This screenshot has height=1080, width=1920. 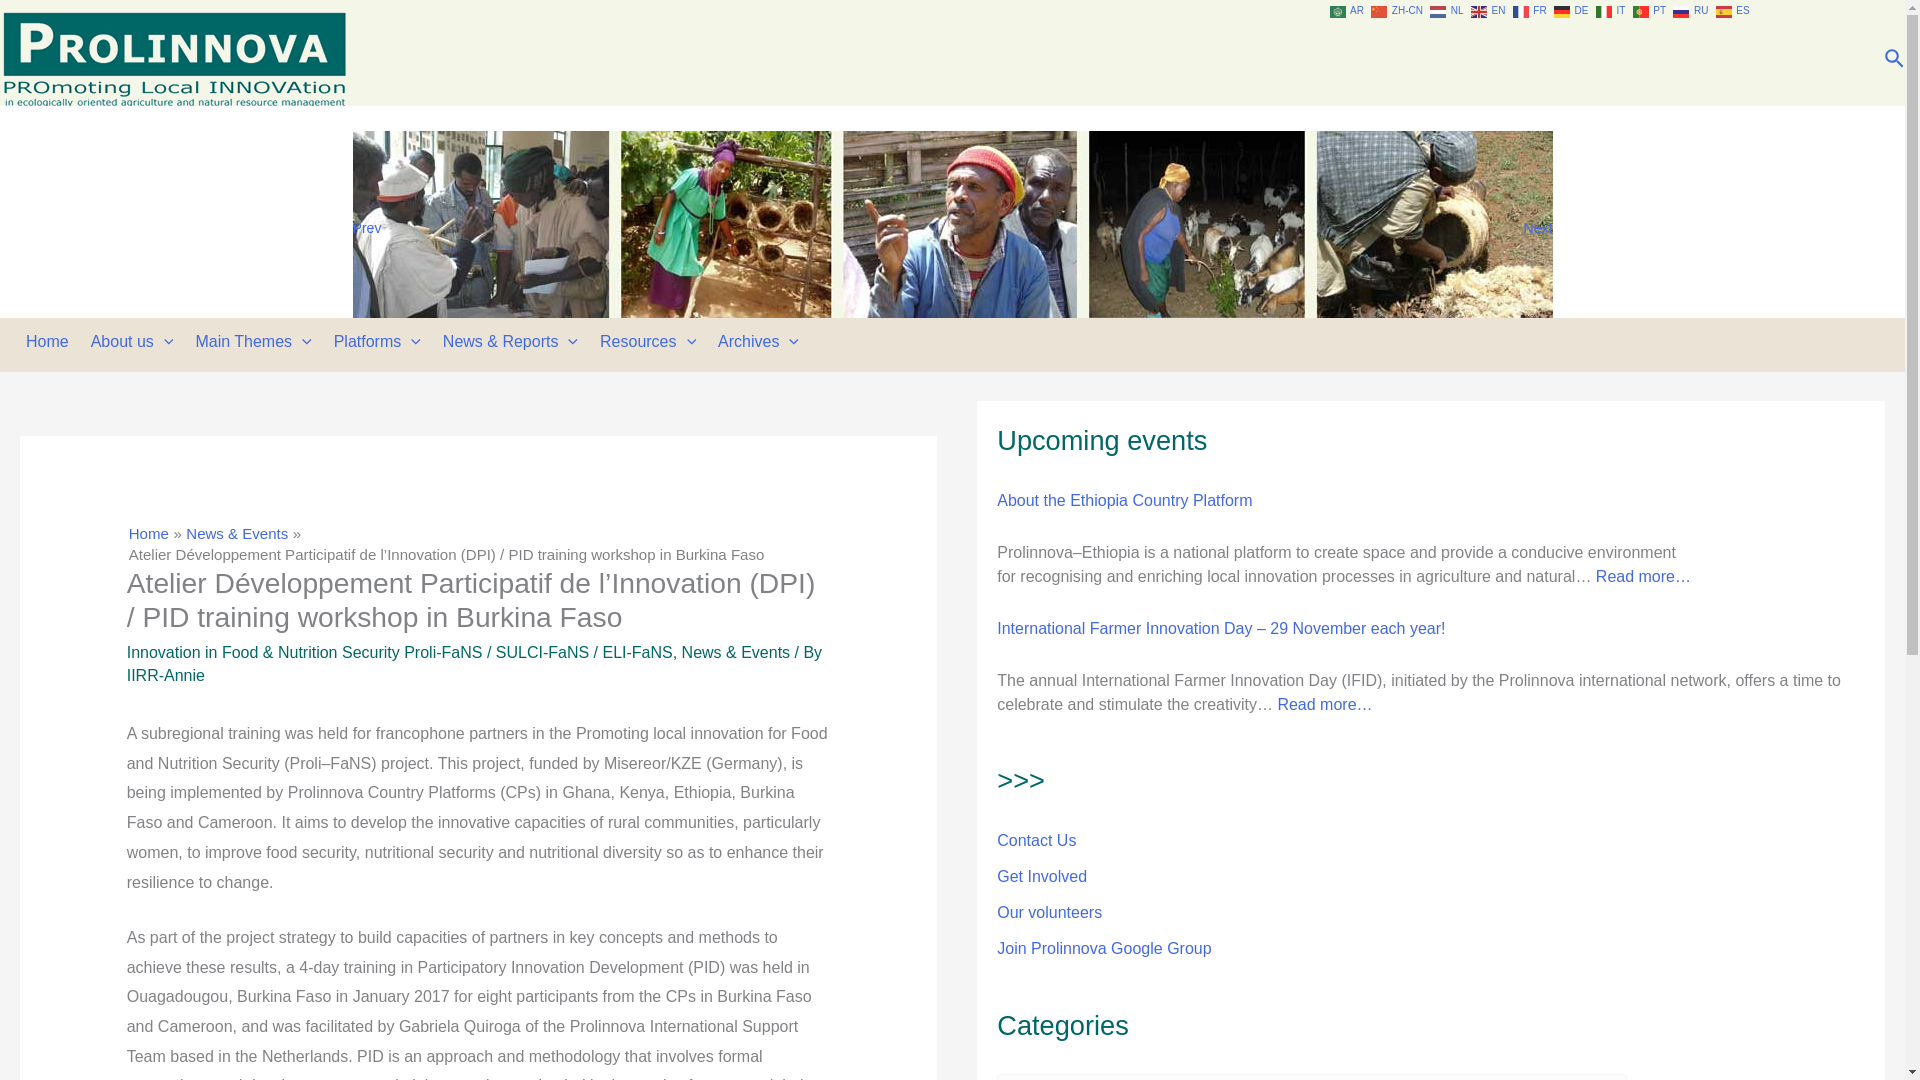 What do you see at coordinates (52, 342) in the screenshot?
I see `Home` at bounding box center [52, 342].